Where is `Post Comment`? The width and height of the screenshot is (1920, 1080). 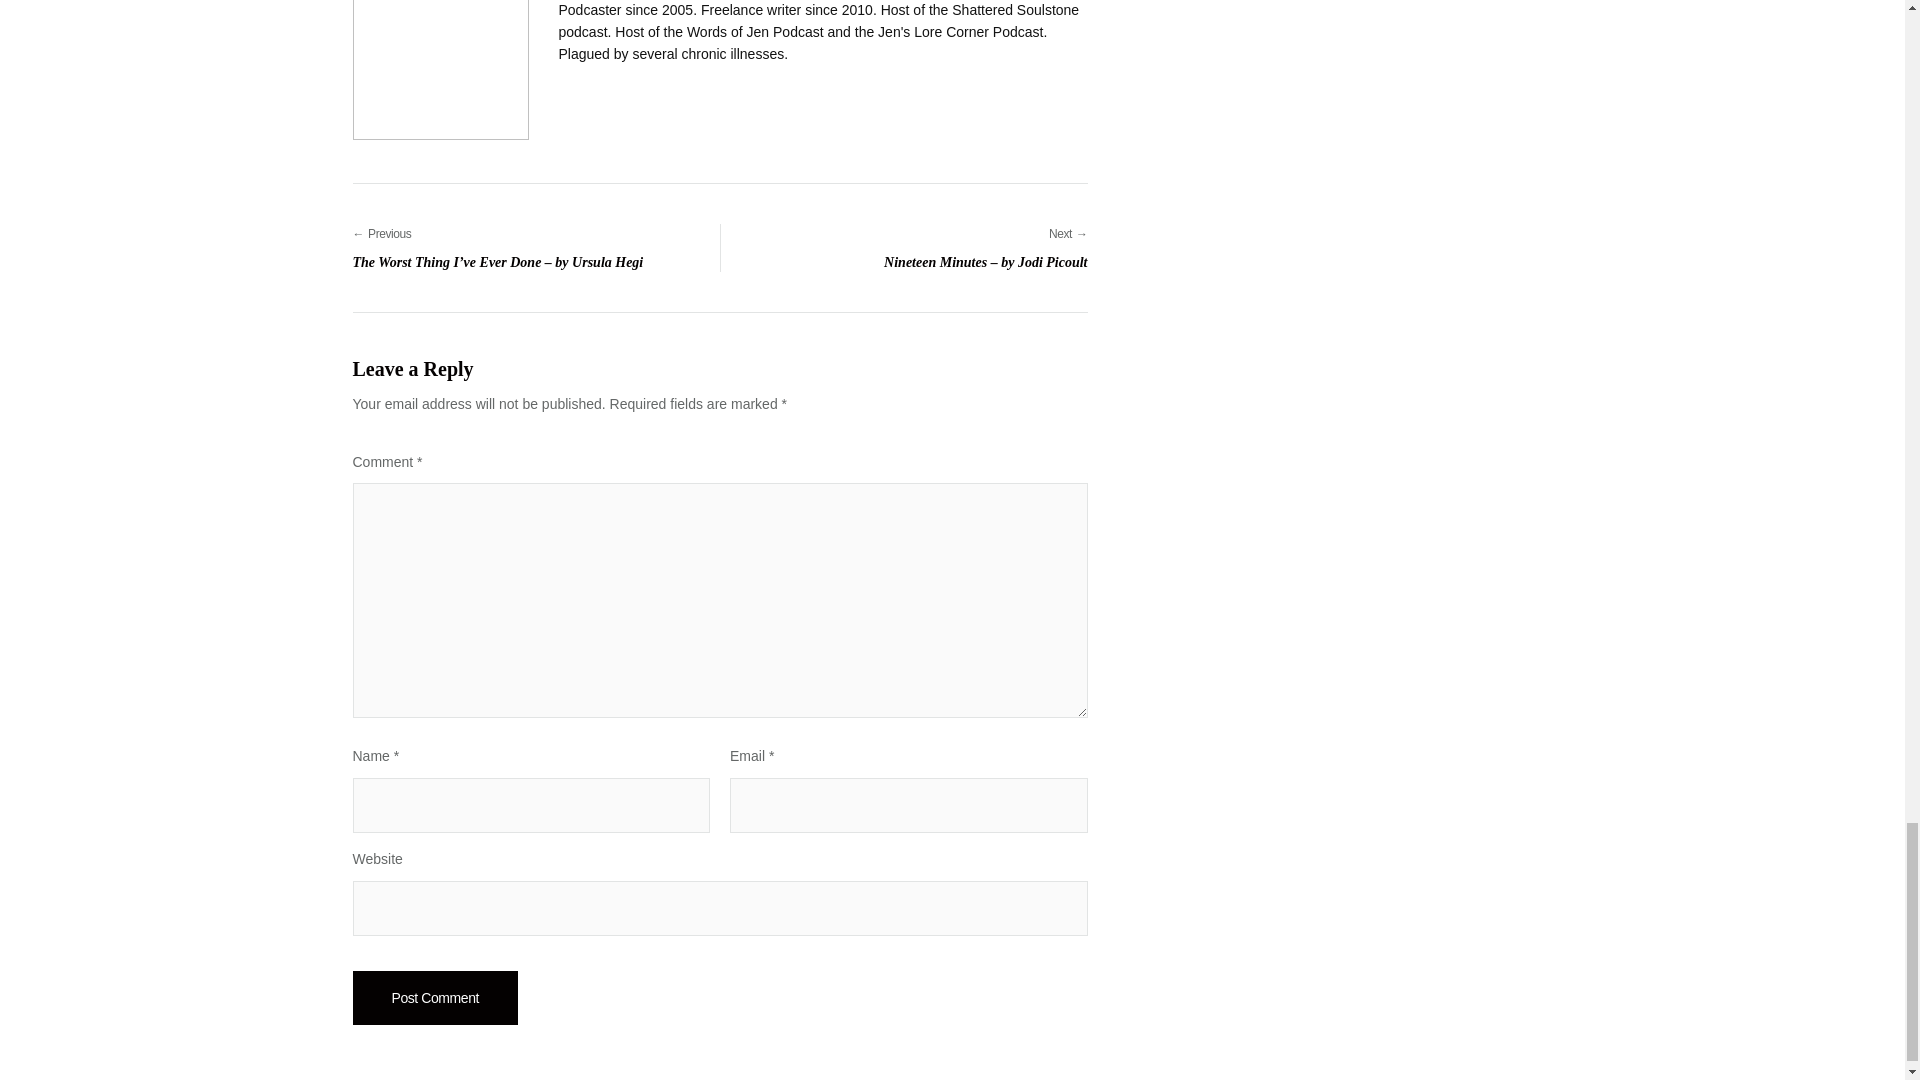 Post Comment is located at coordinates (434, 997).